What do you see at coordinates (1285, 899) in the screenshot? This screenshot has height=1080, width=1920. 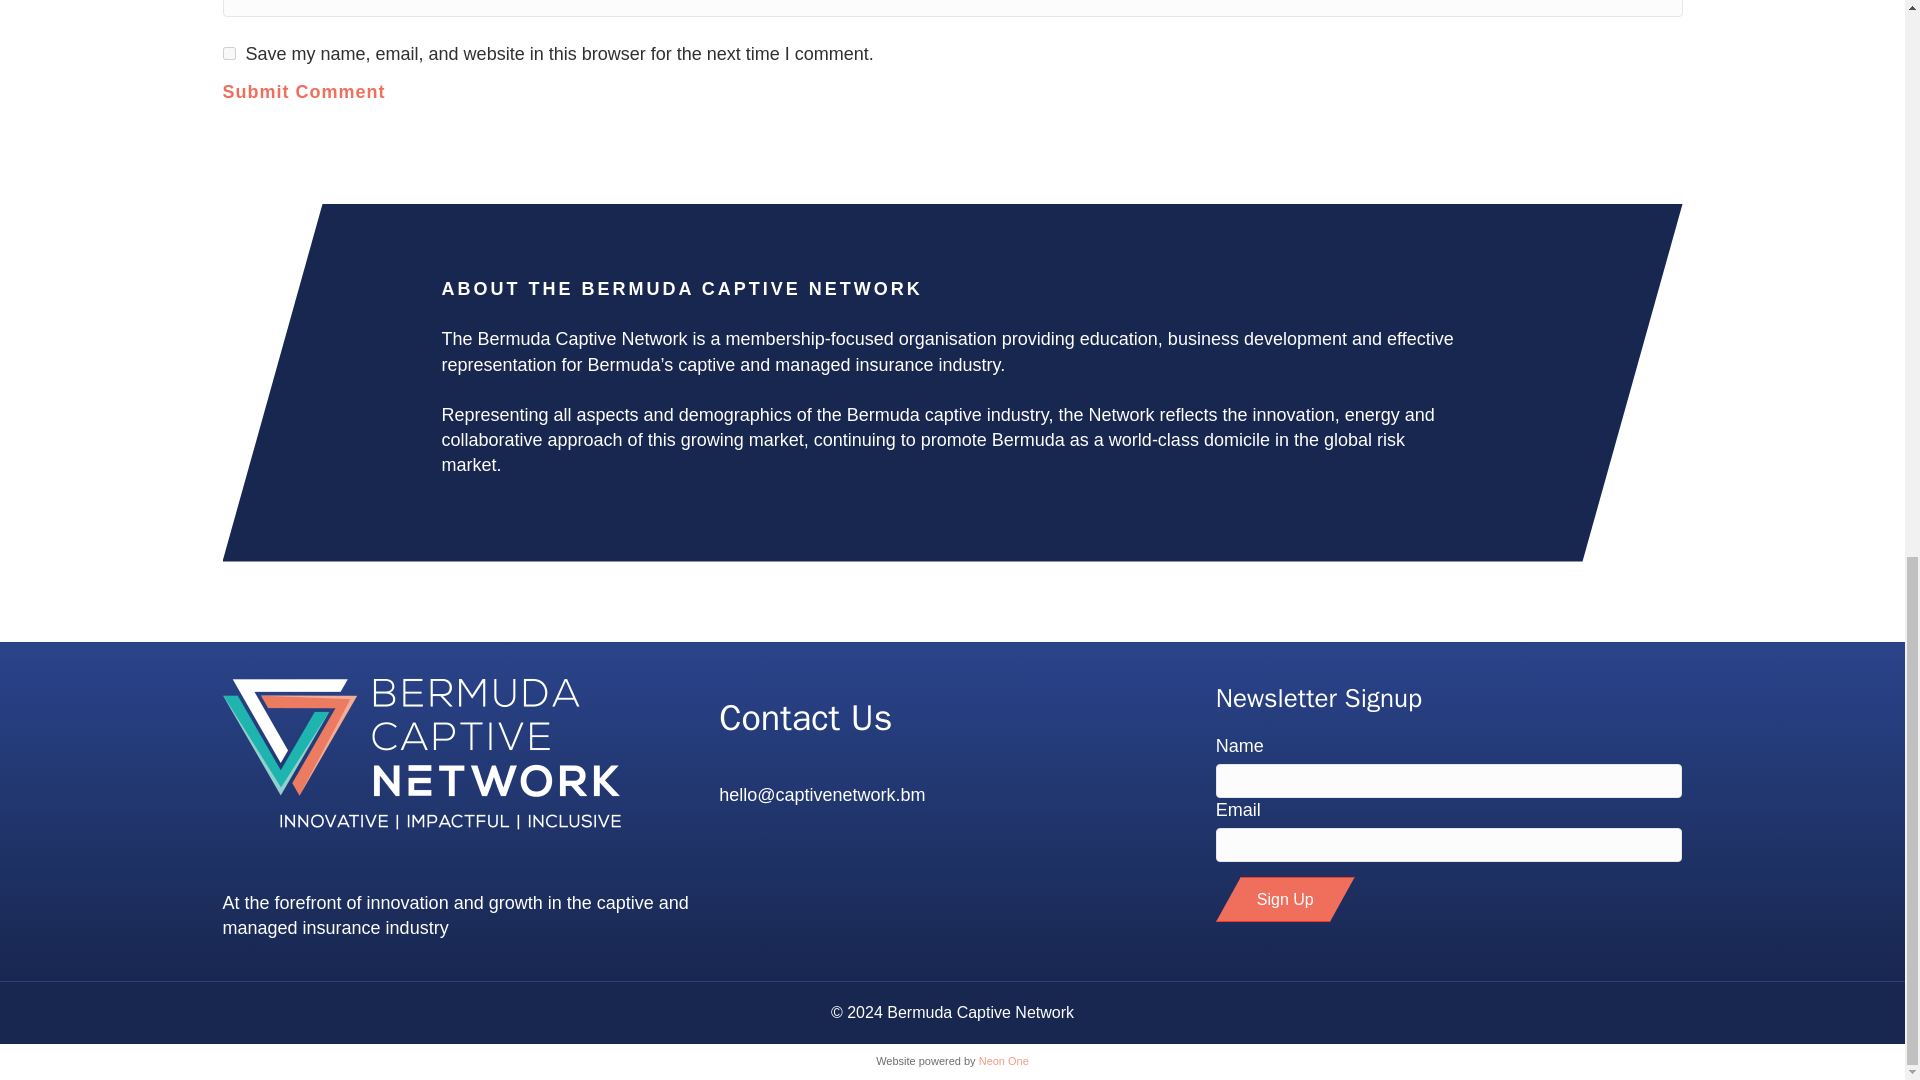 I see `Sign Up` at bounding box center [1285, 899].